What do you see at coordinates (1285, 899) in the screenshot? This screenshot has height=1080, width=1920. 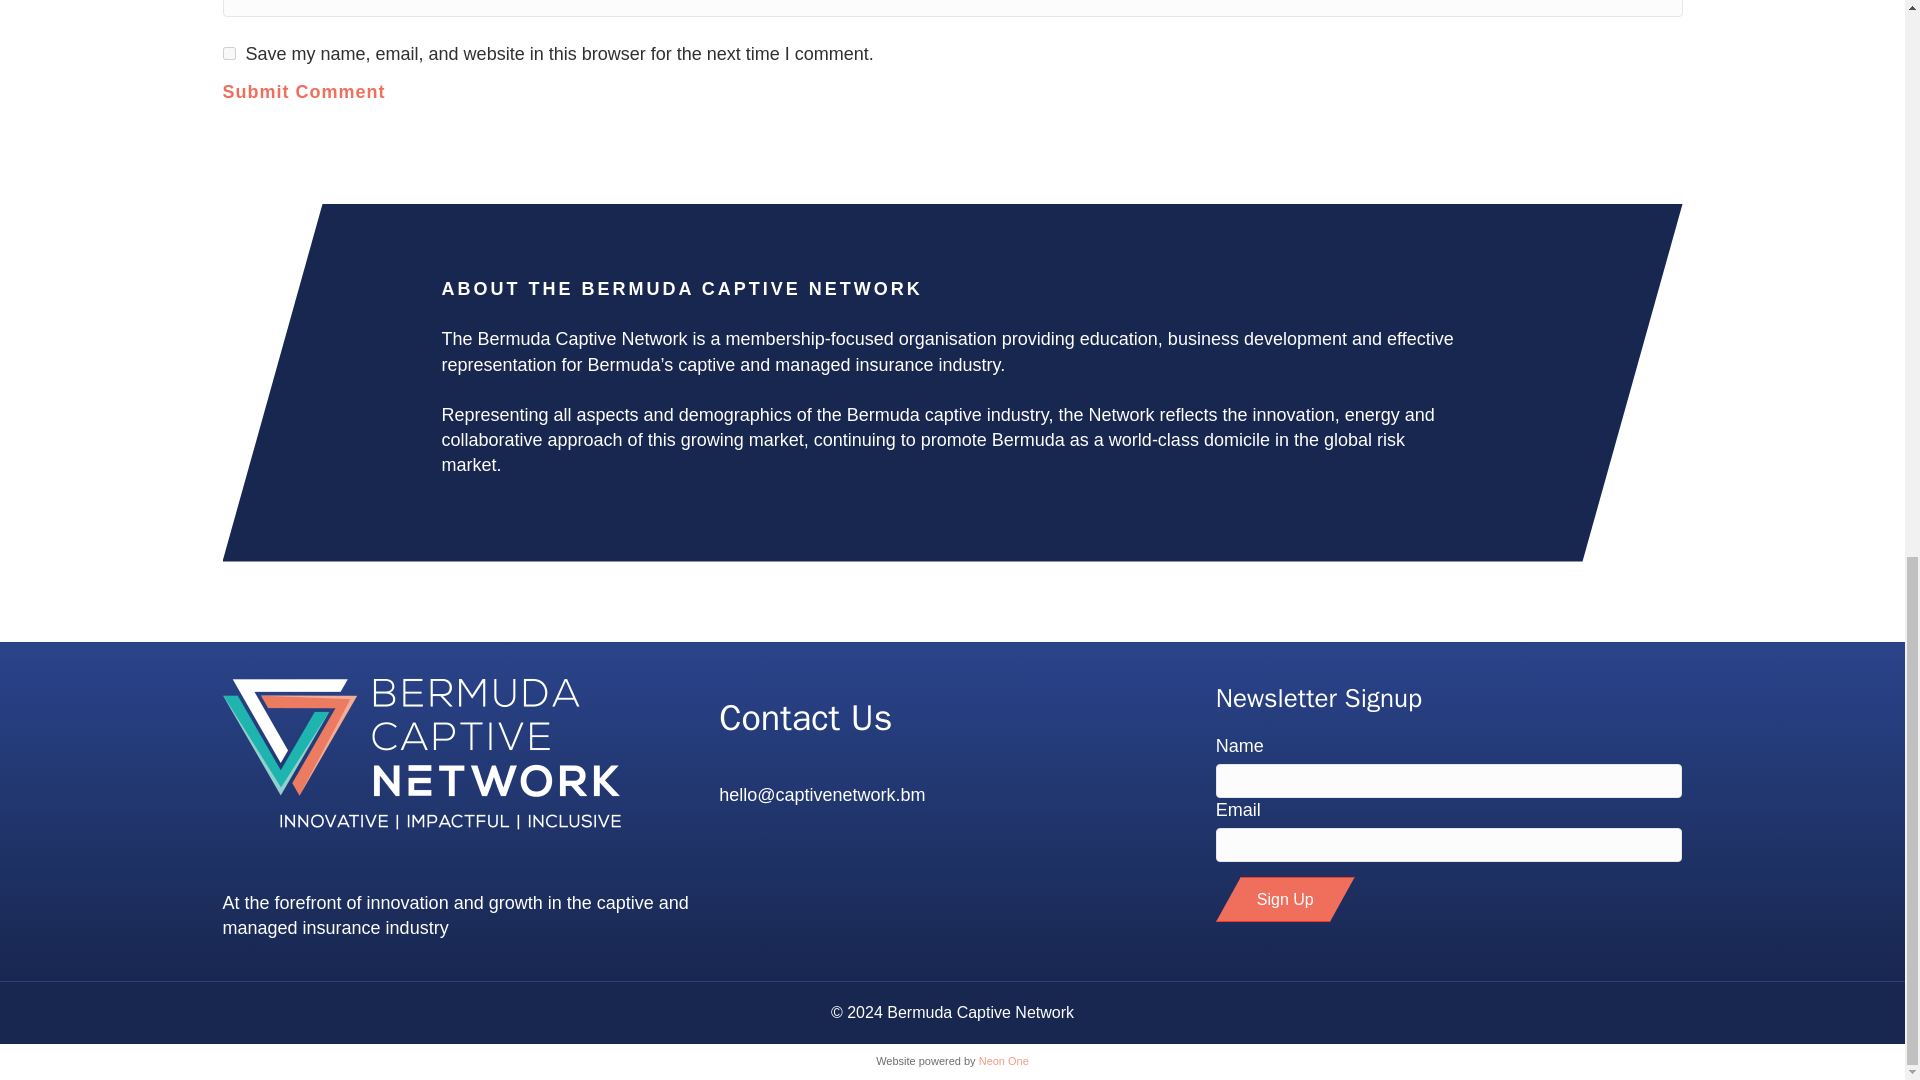 I see `Sign Up` at bounding box center [1285, 899].